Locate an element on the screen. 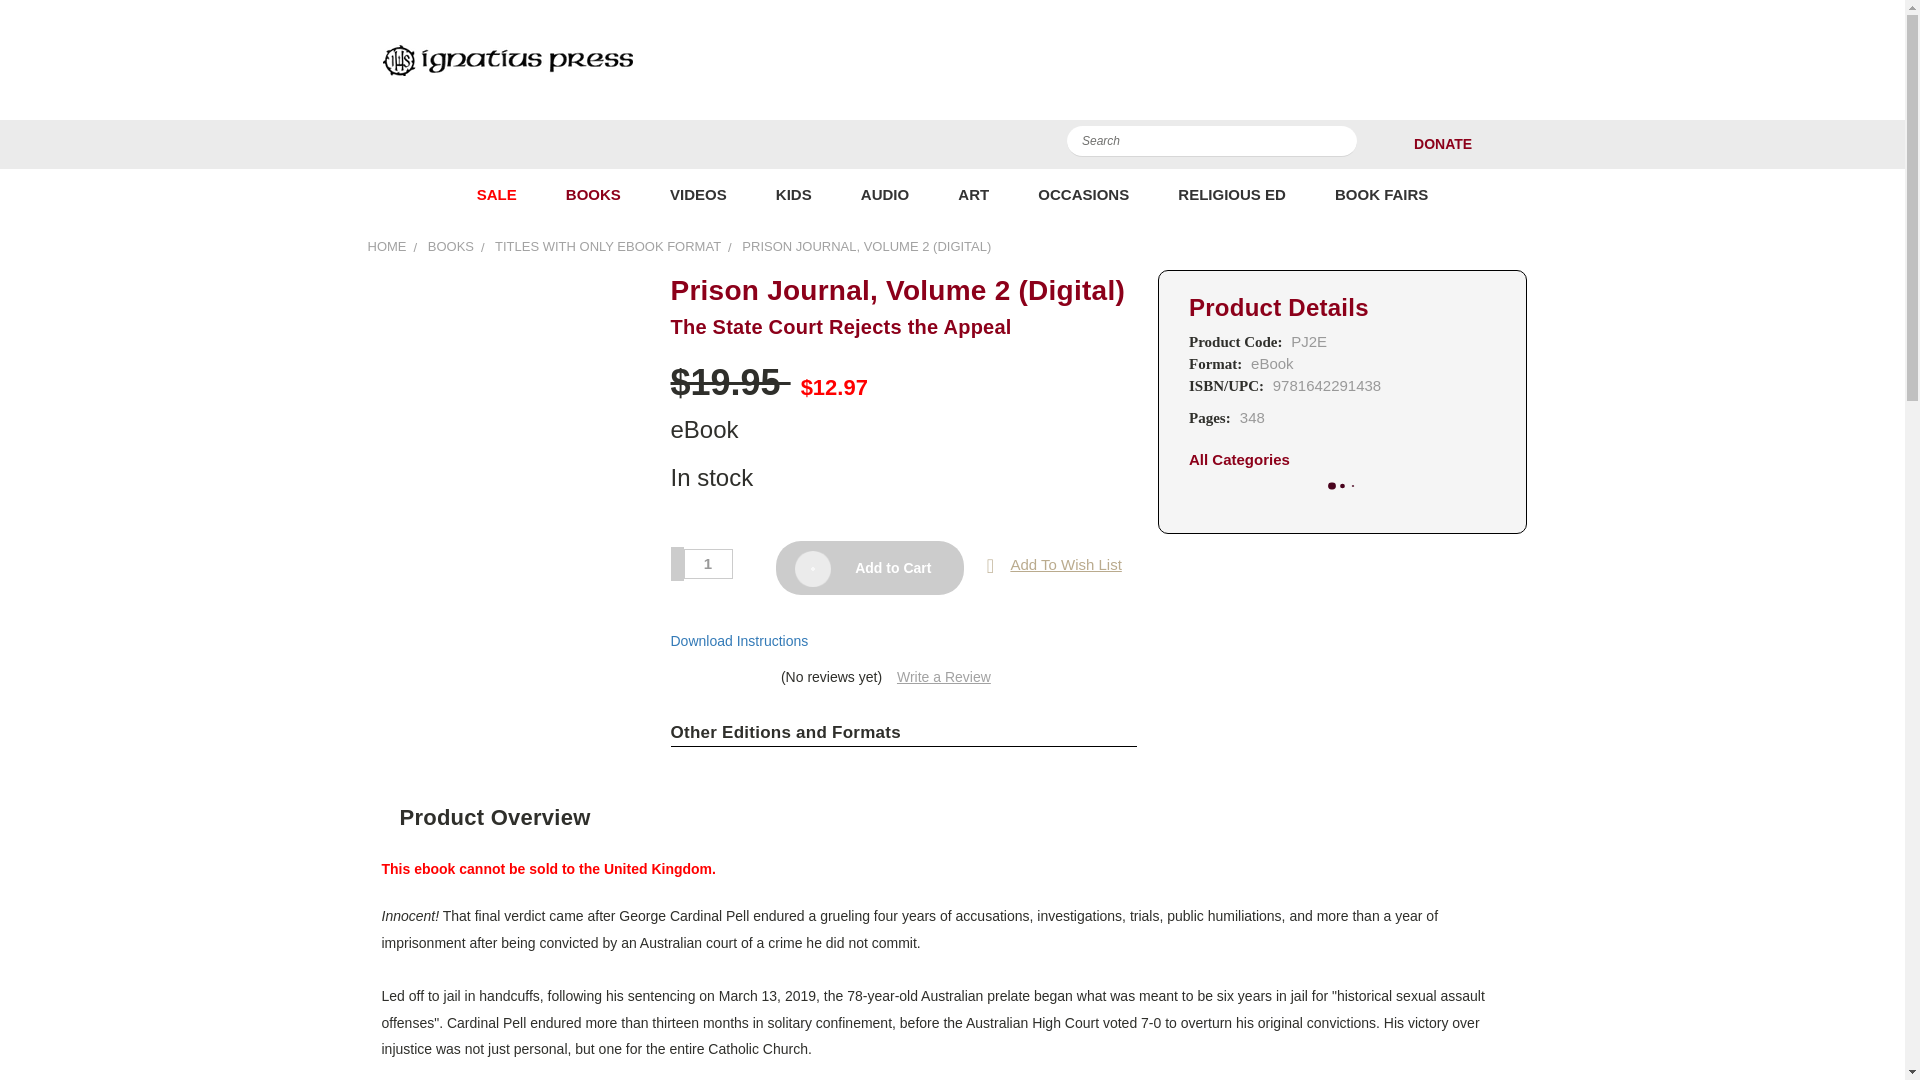  Submit Search is located at coordinates (1340, 145).